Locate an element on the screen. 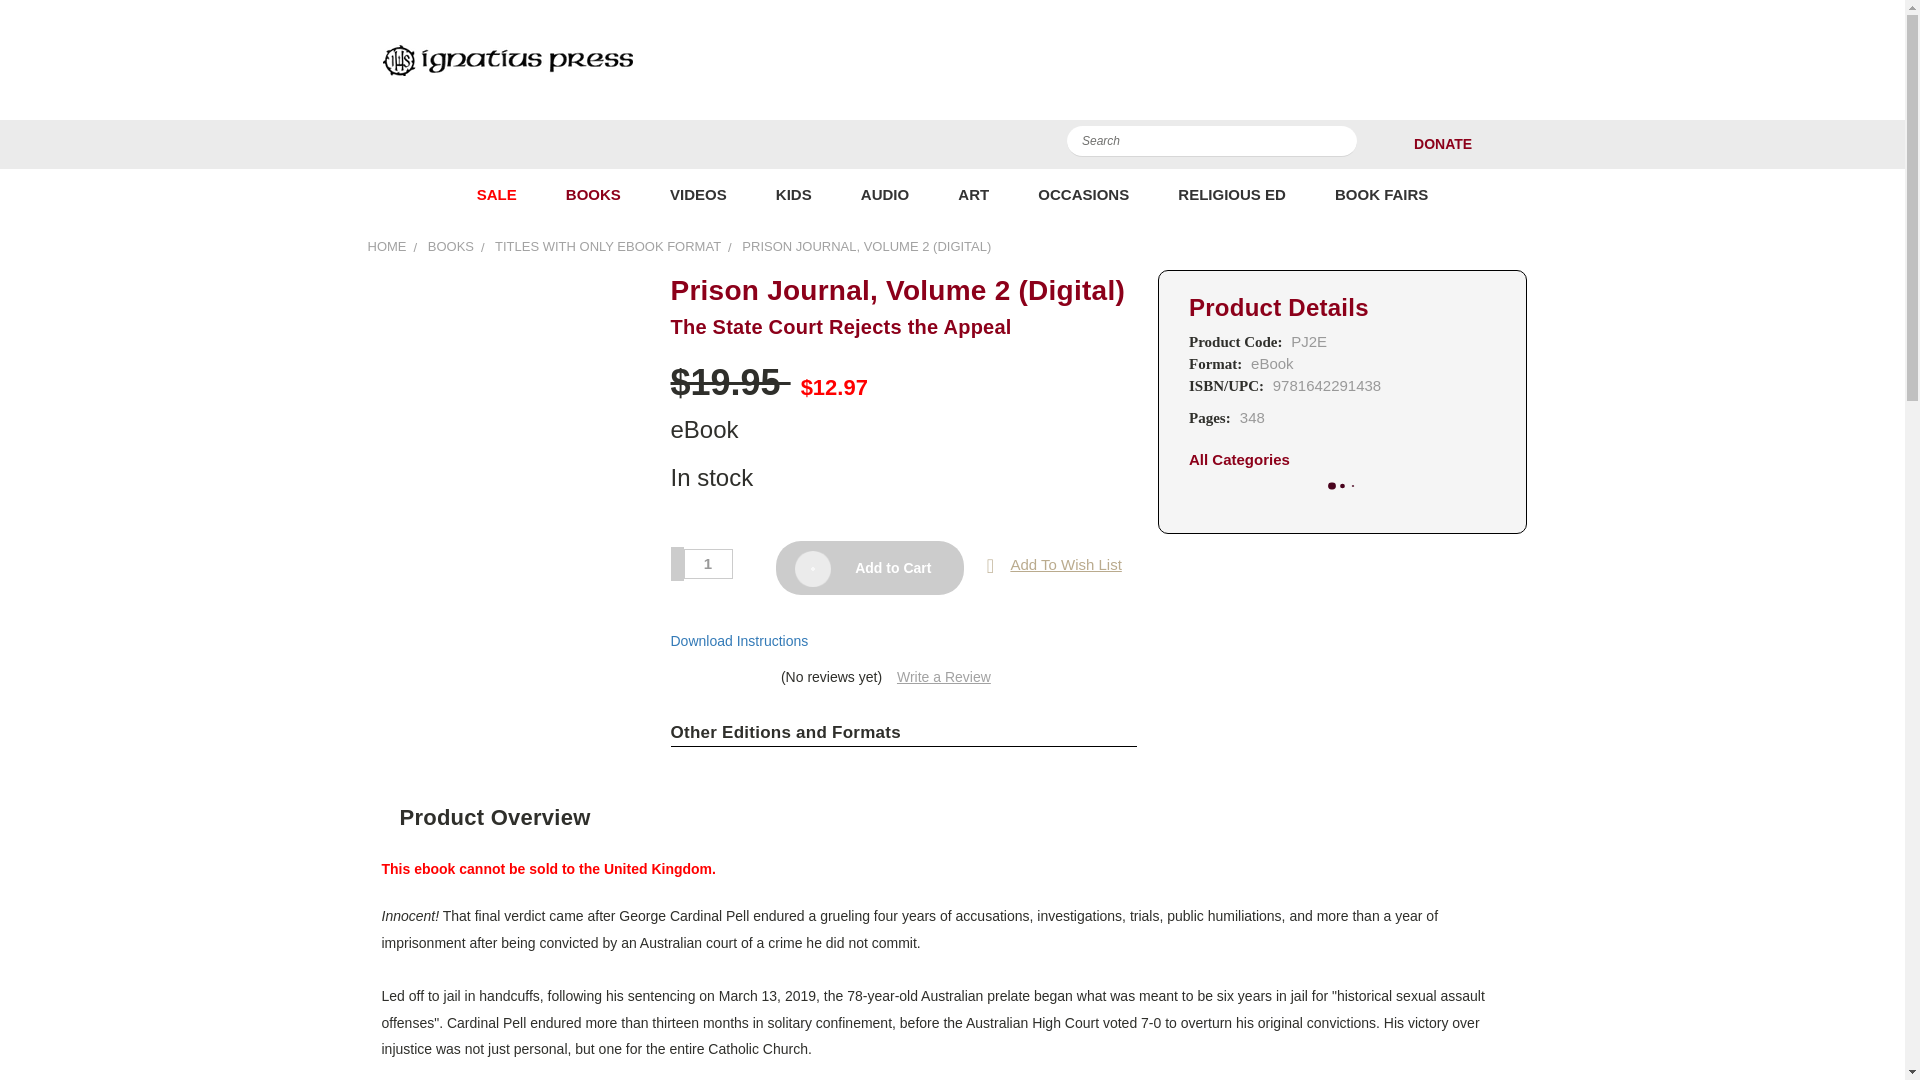  Submit Search is located at coordinates (1340, 145).